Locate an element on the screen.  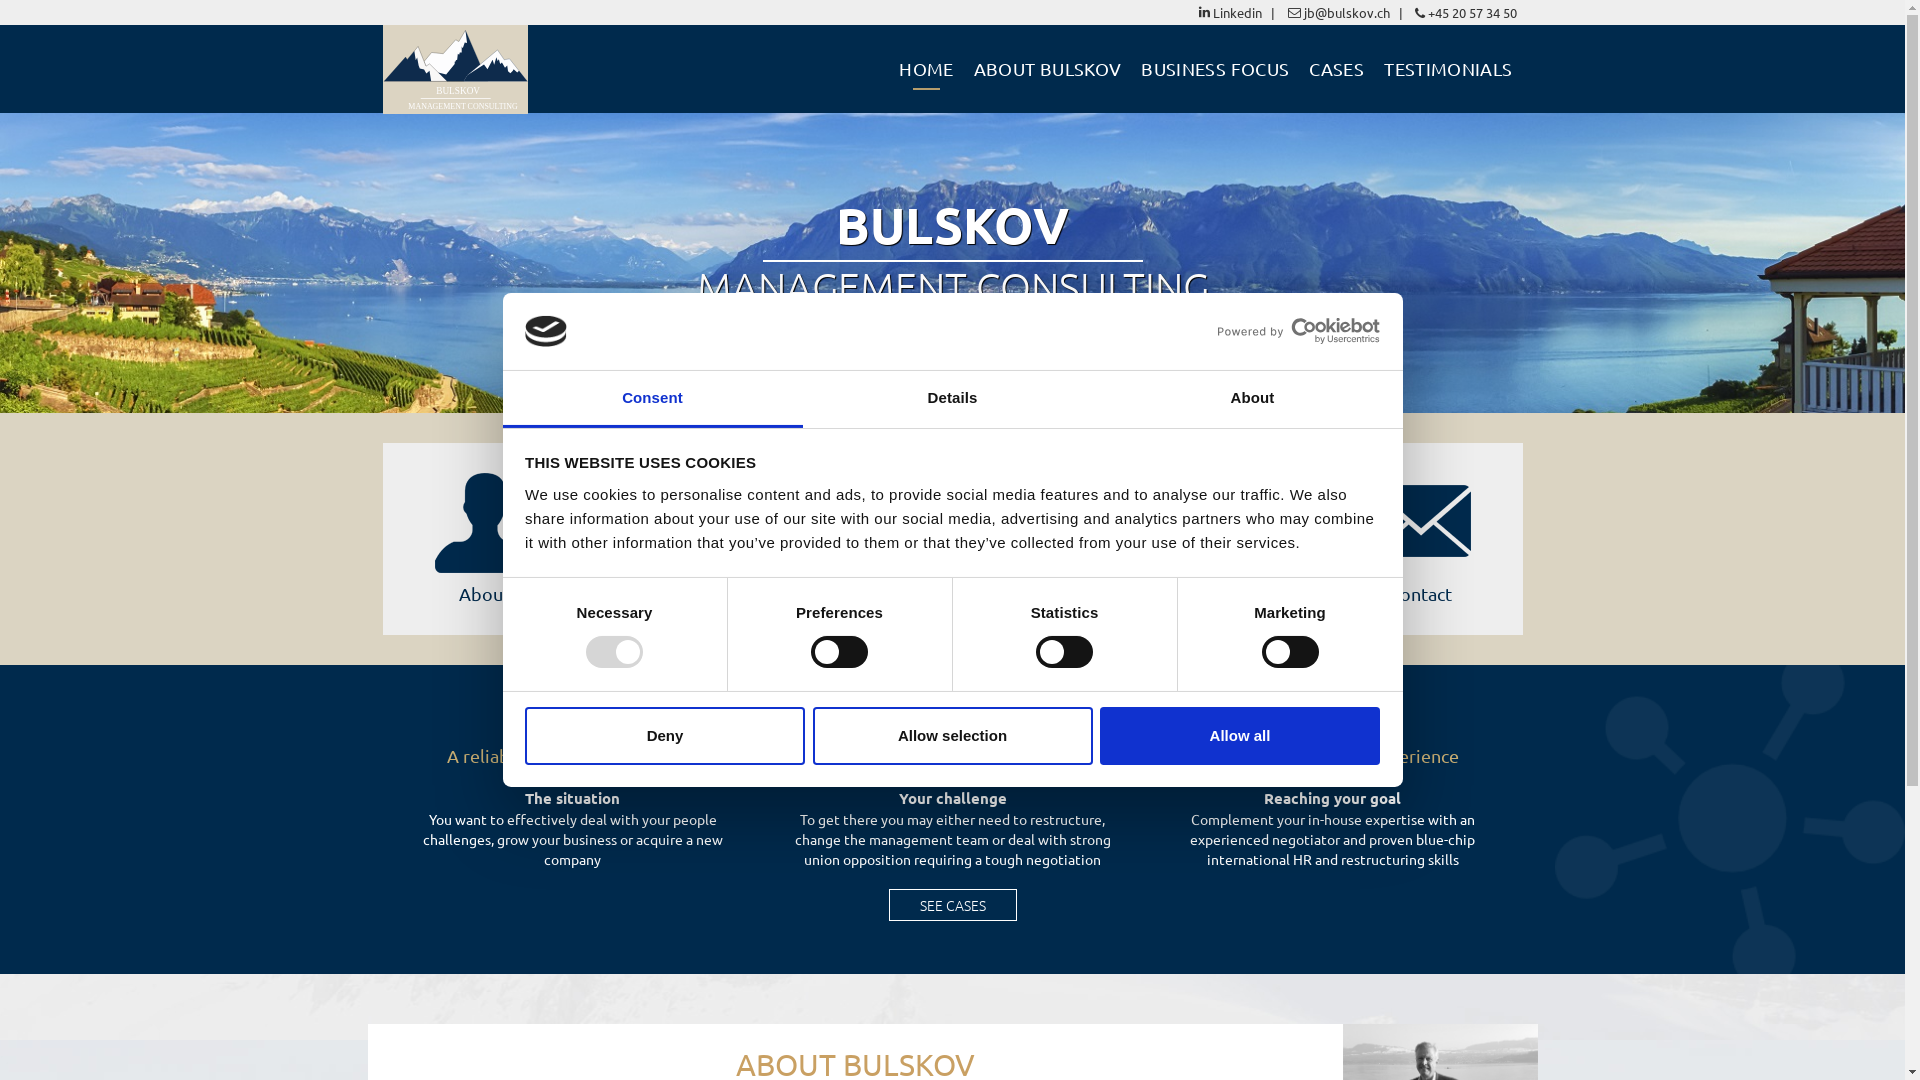
 jb@bulskov.ch is located at coordinates (1339, 12).